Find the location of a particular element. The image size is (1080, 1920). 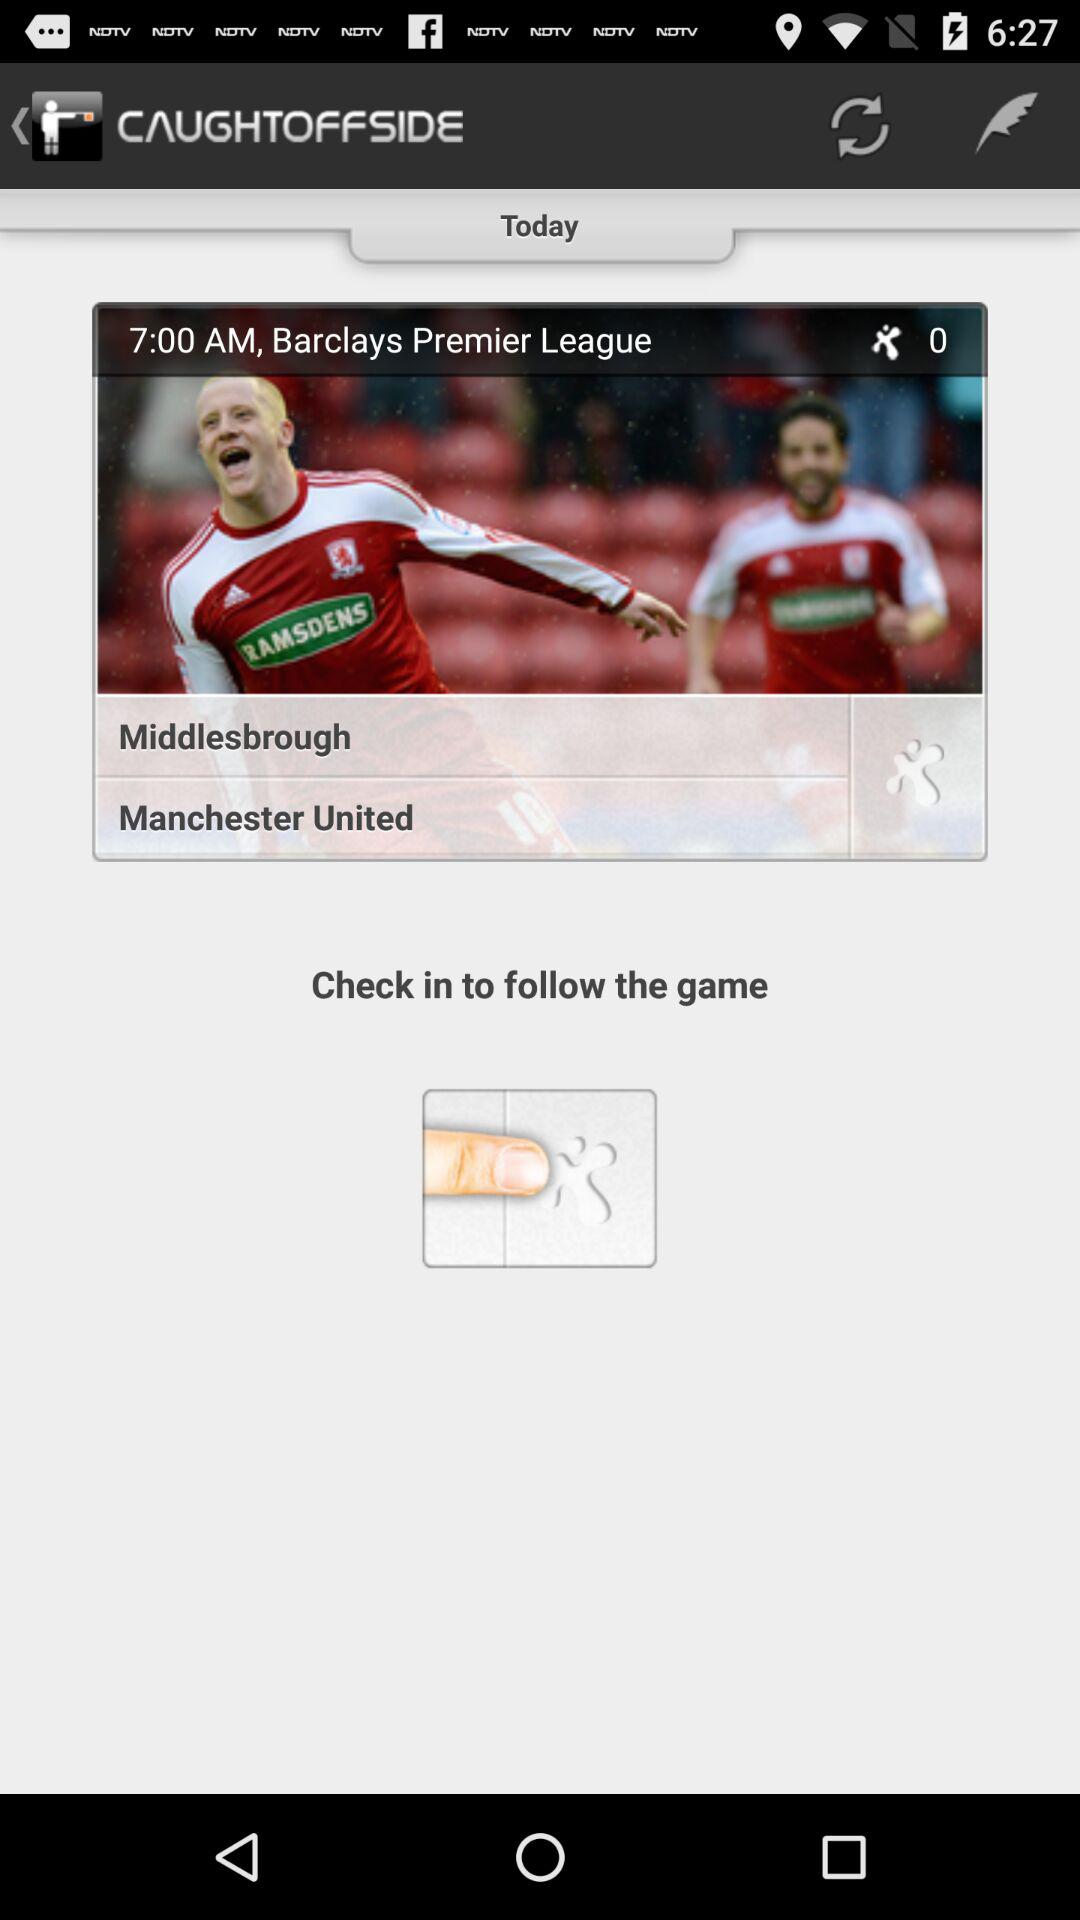

turn on the today icon is located at coordinates (540, 216).